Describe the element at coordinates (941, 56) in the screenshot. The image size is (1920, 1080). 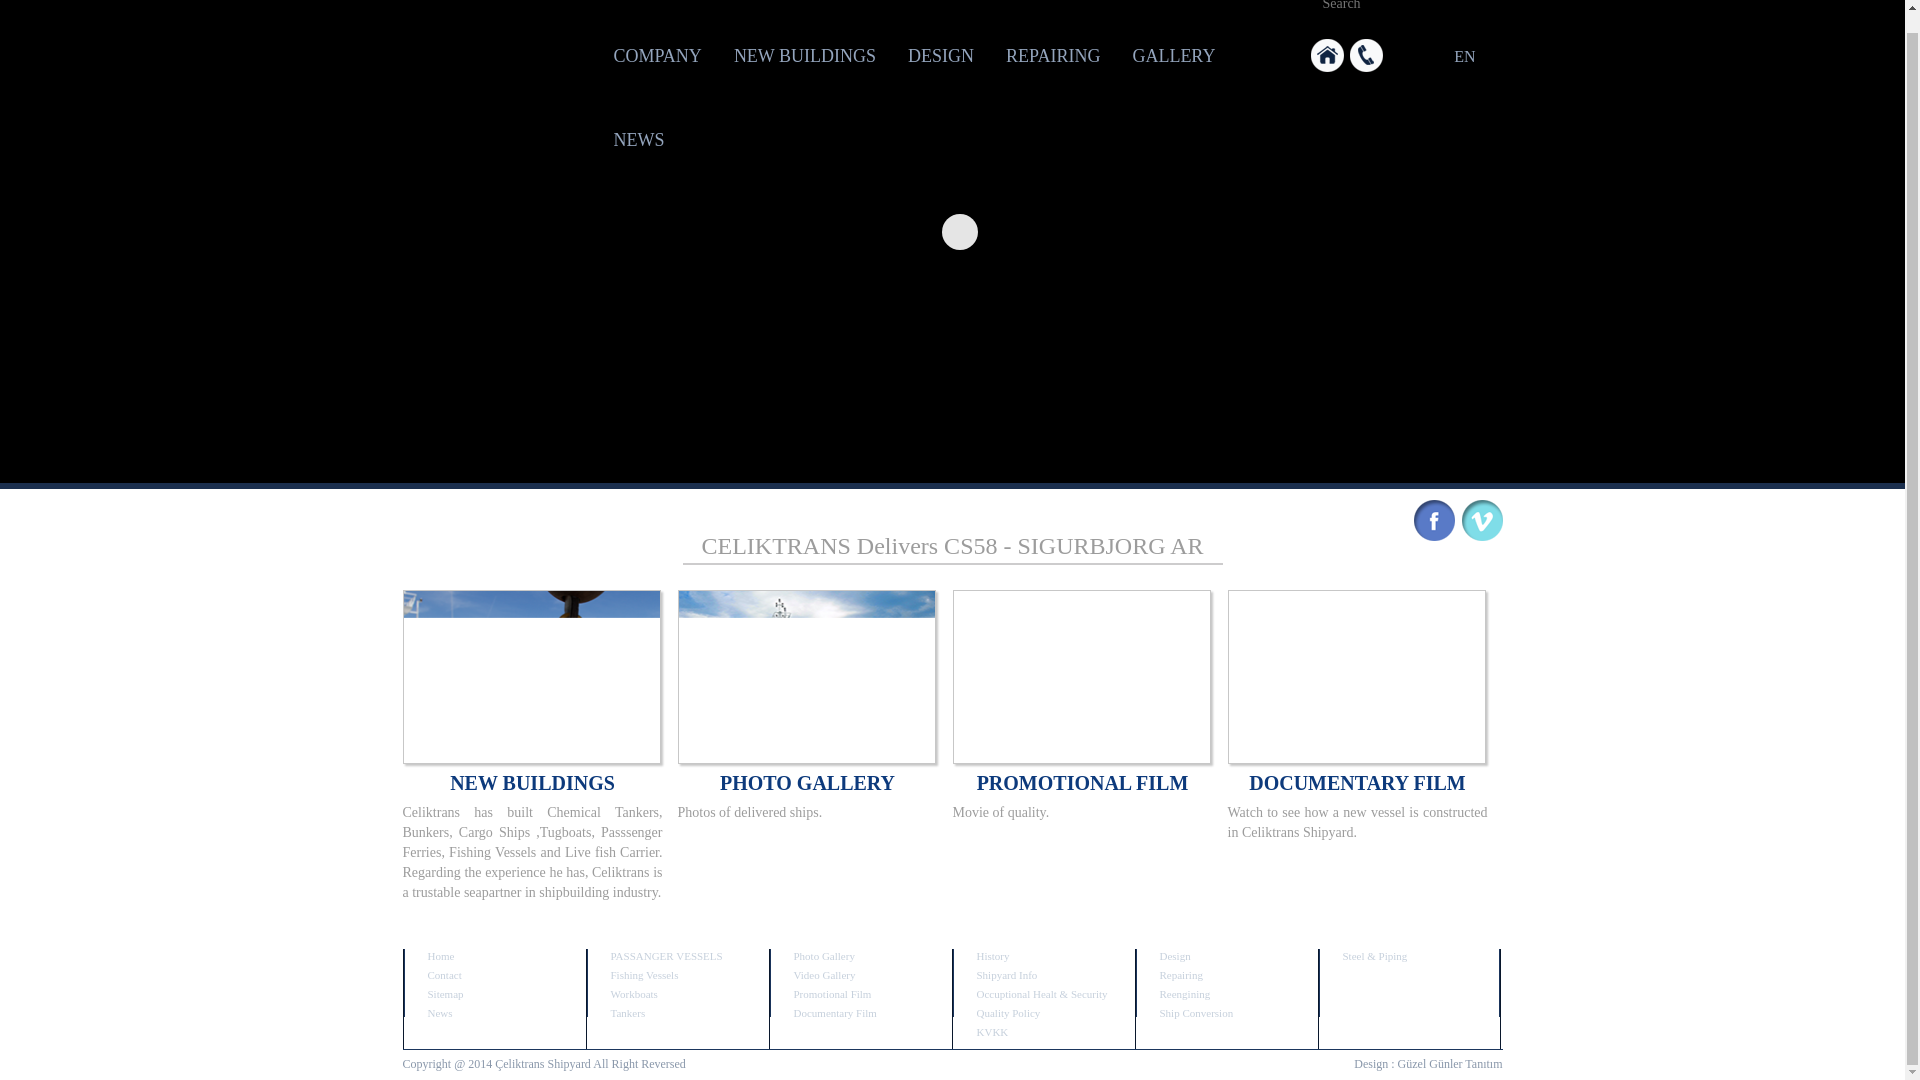
I see `DESIGN` at that location.